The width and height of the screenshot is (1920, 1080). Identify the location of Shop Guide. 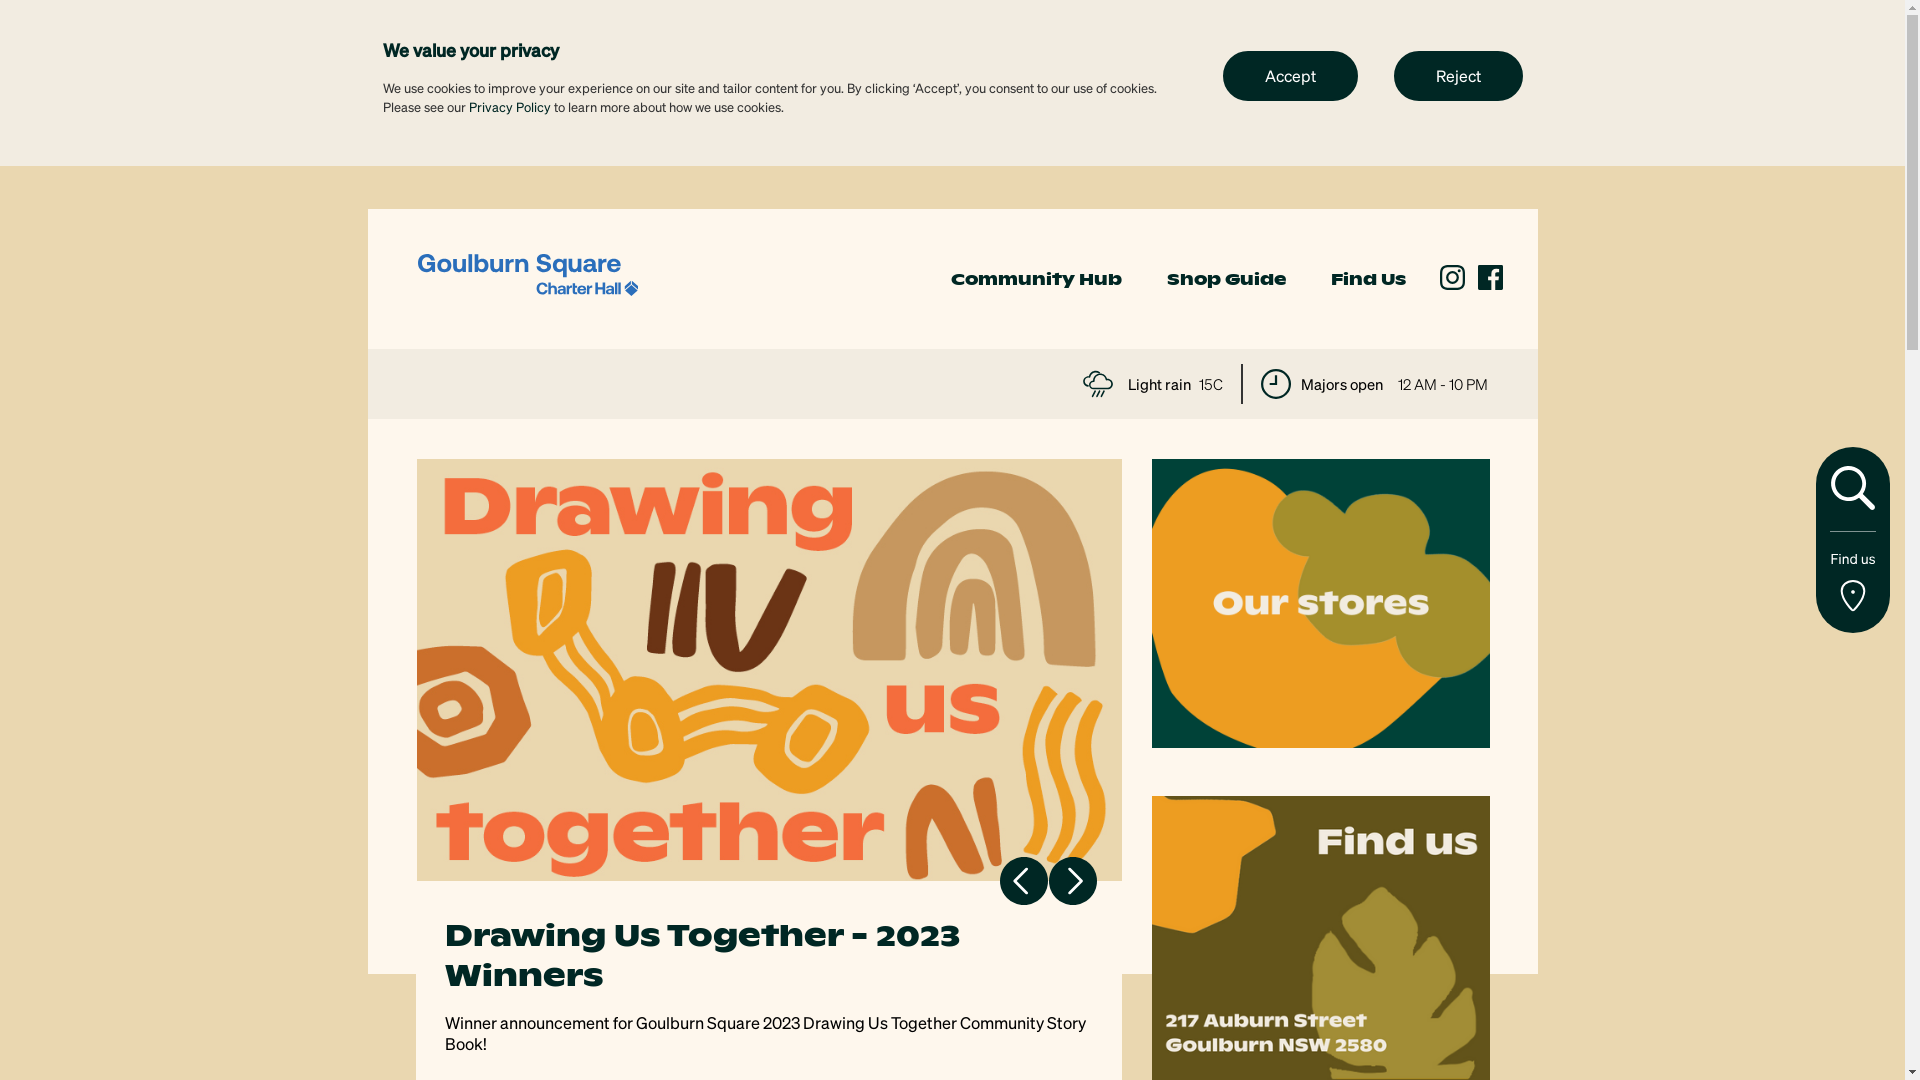
(1226, 280).